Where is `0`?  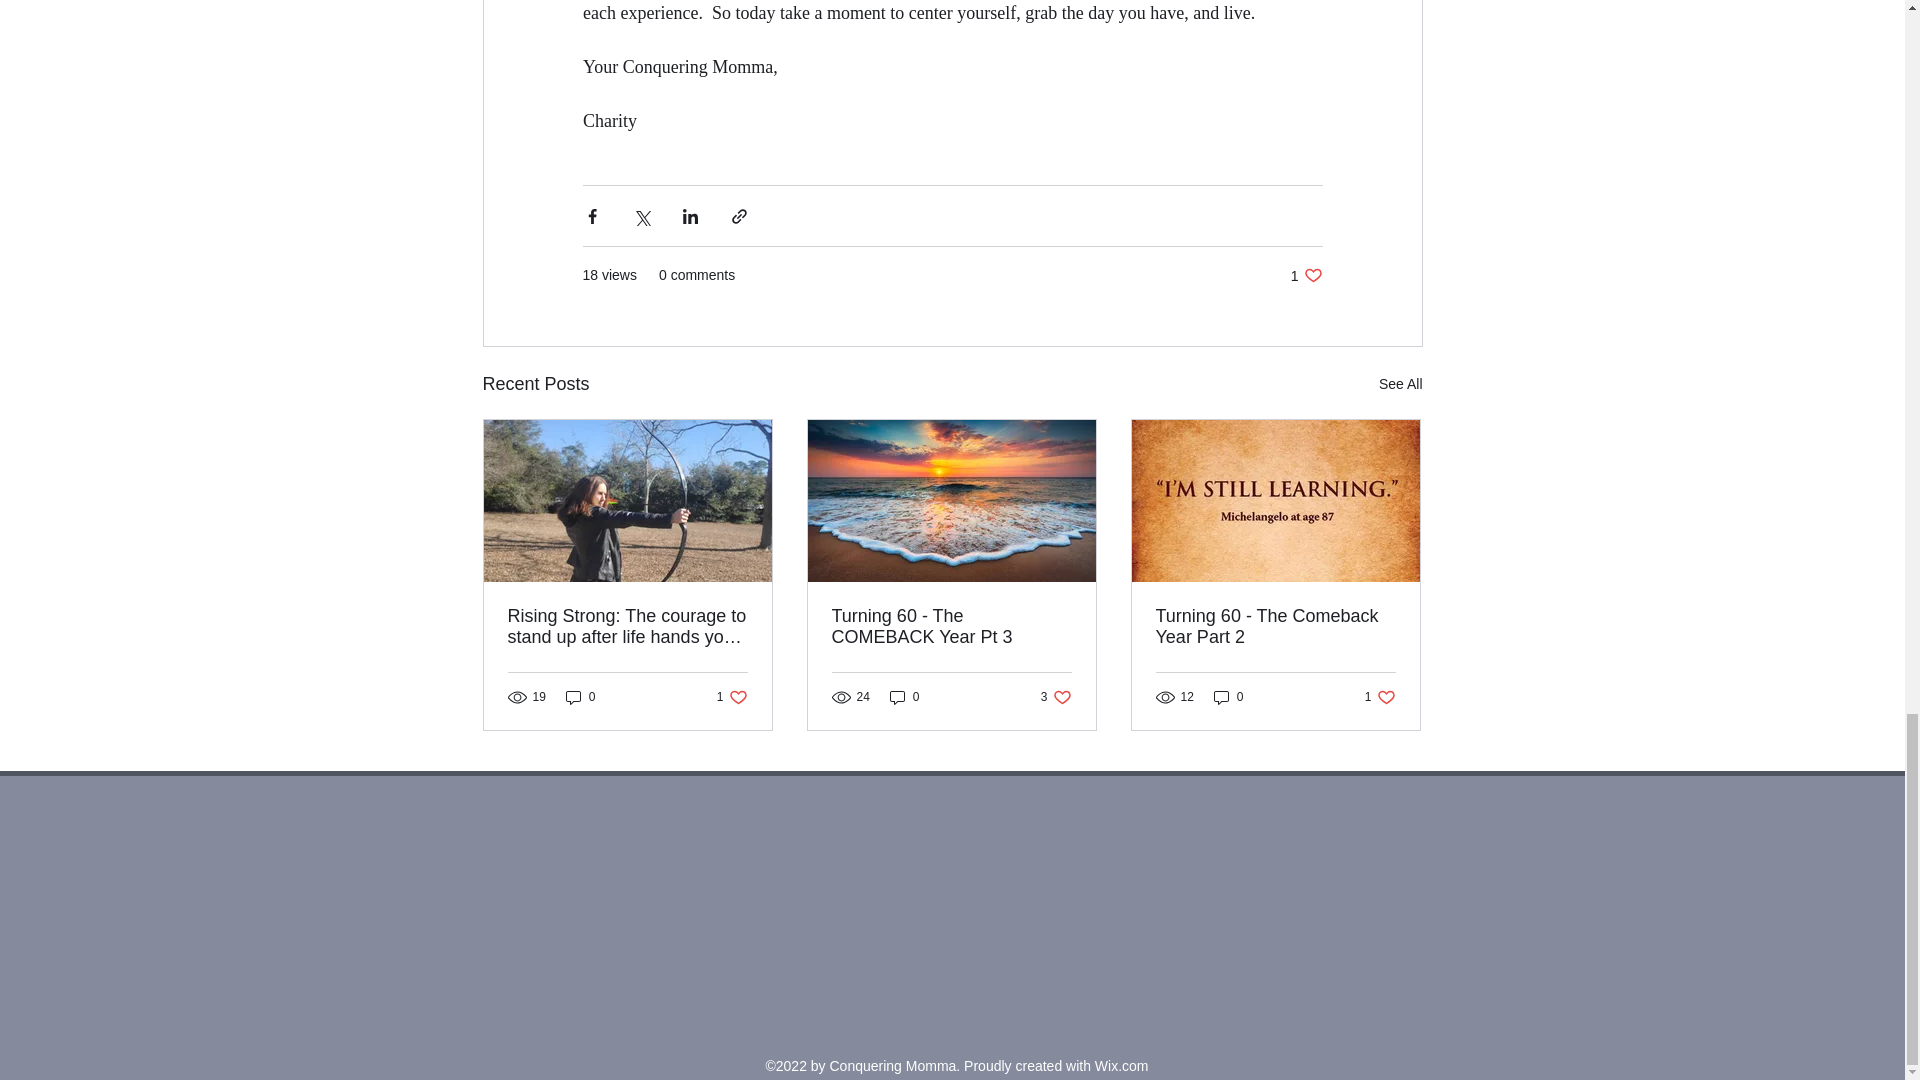
0 is located at coordinates (951, 626).